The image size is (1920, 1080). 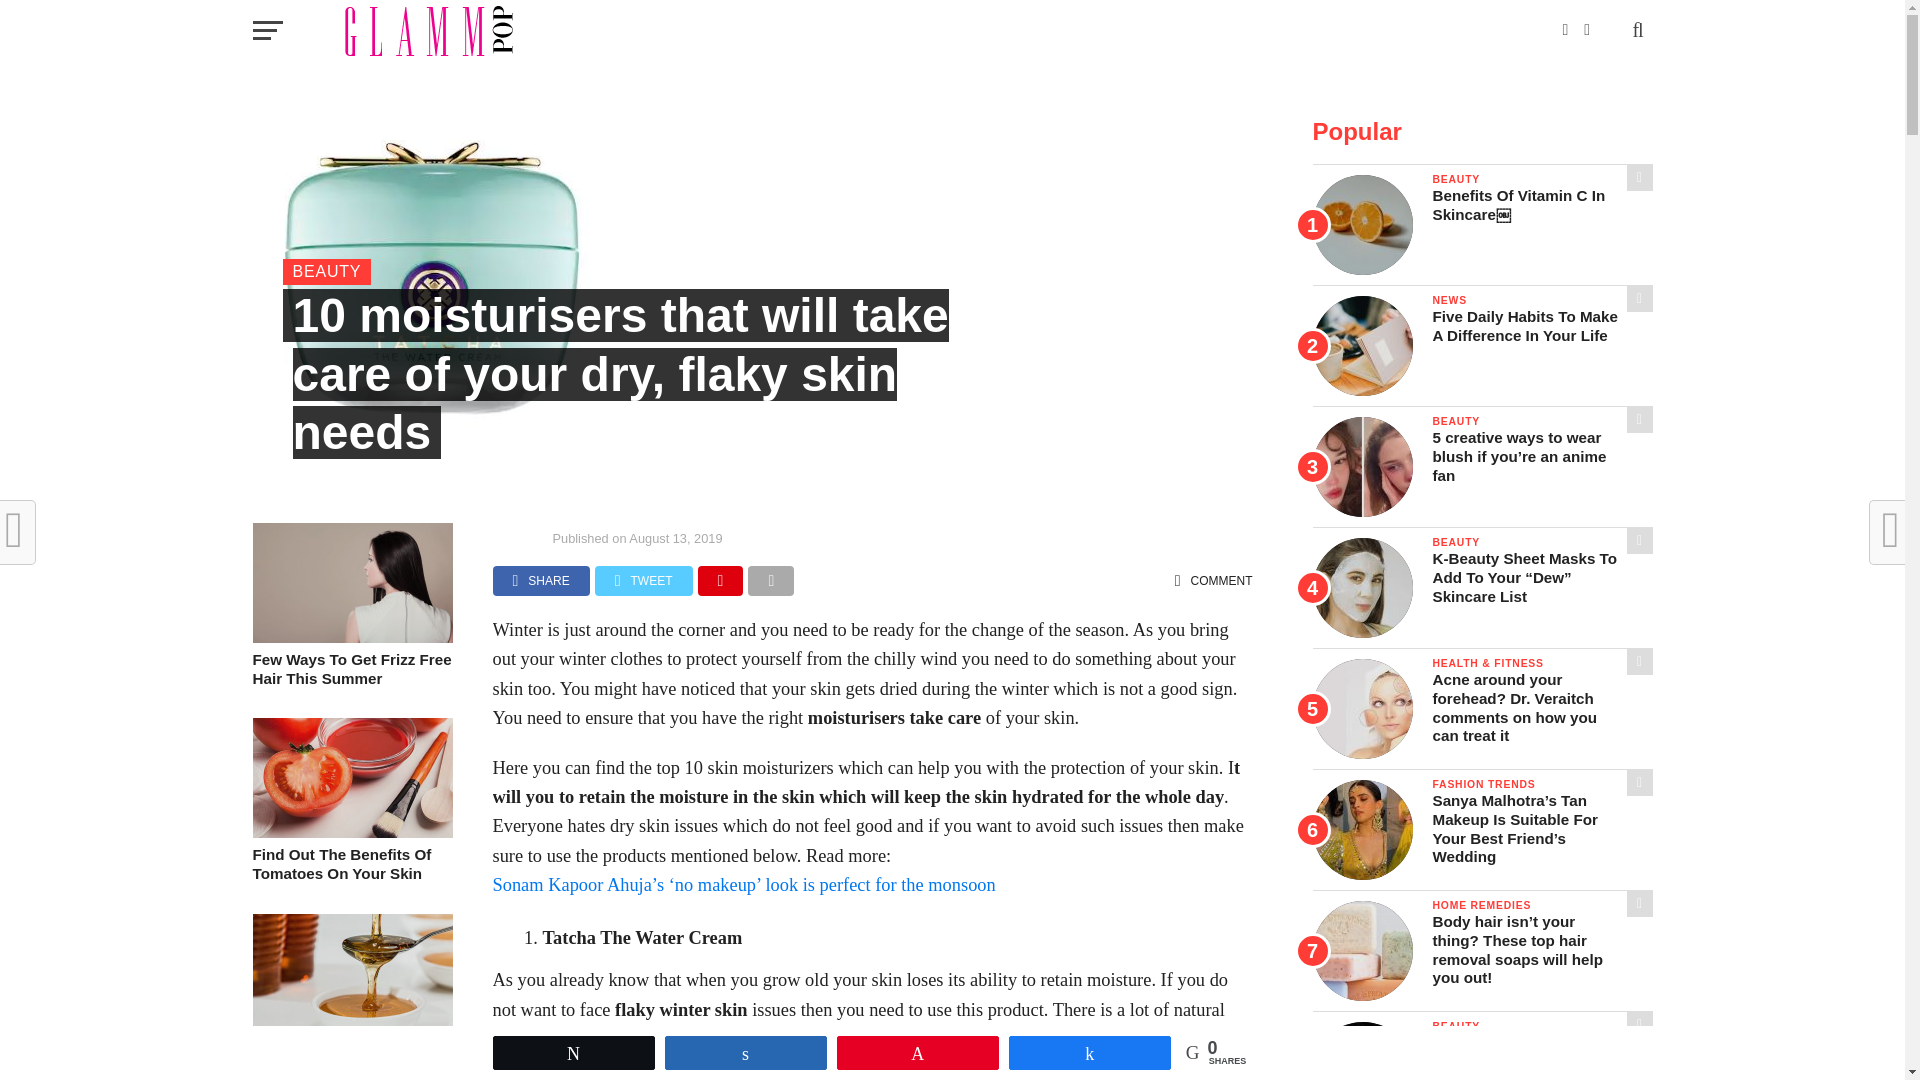 I want to click on Guide On How To Incorporate Honey Into Your Skincare, so click(x=351, y=1028).